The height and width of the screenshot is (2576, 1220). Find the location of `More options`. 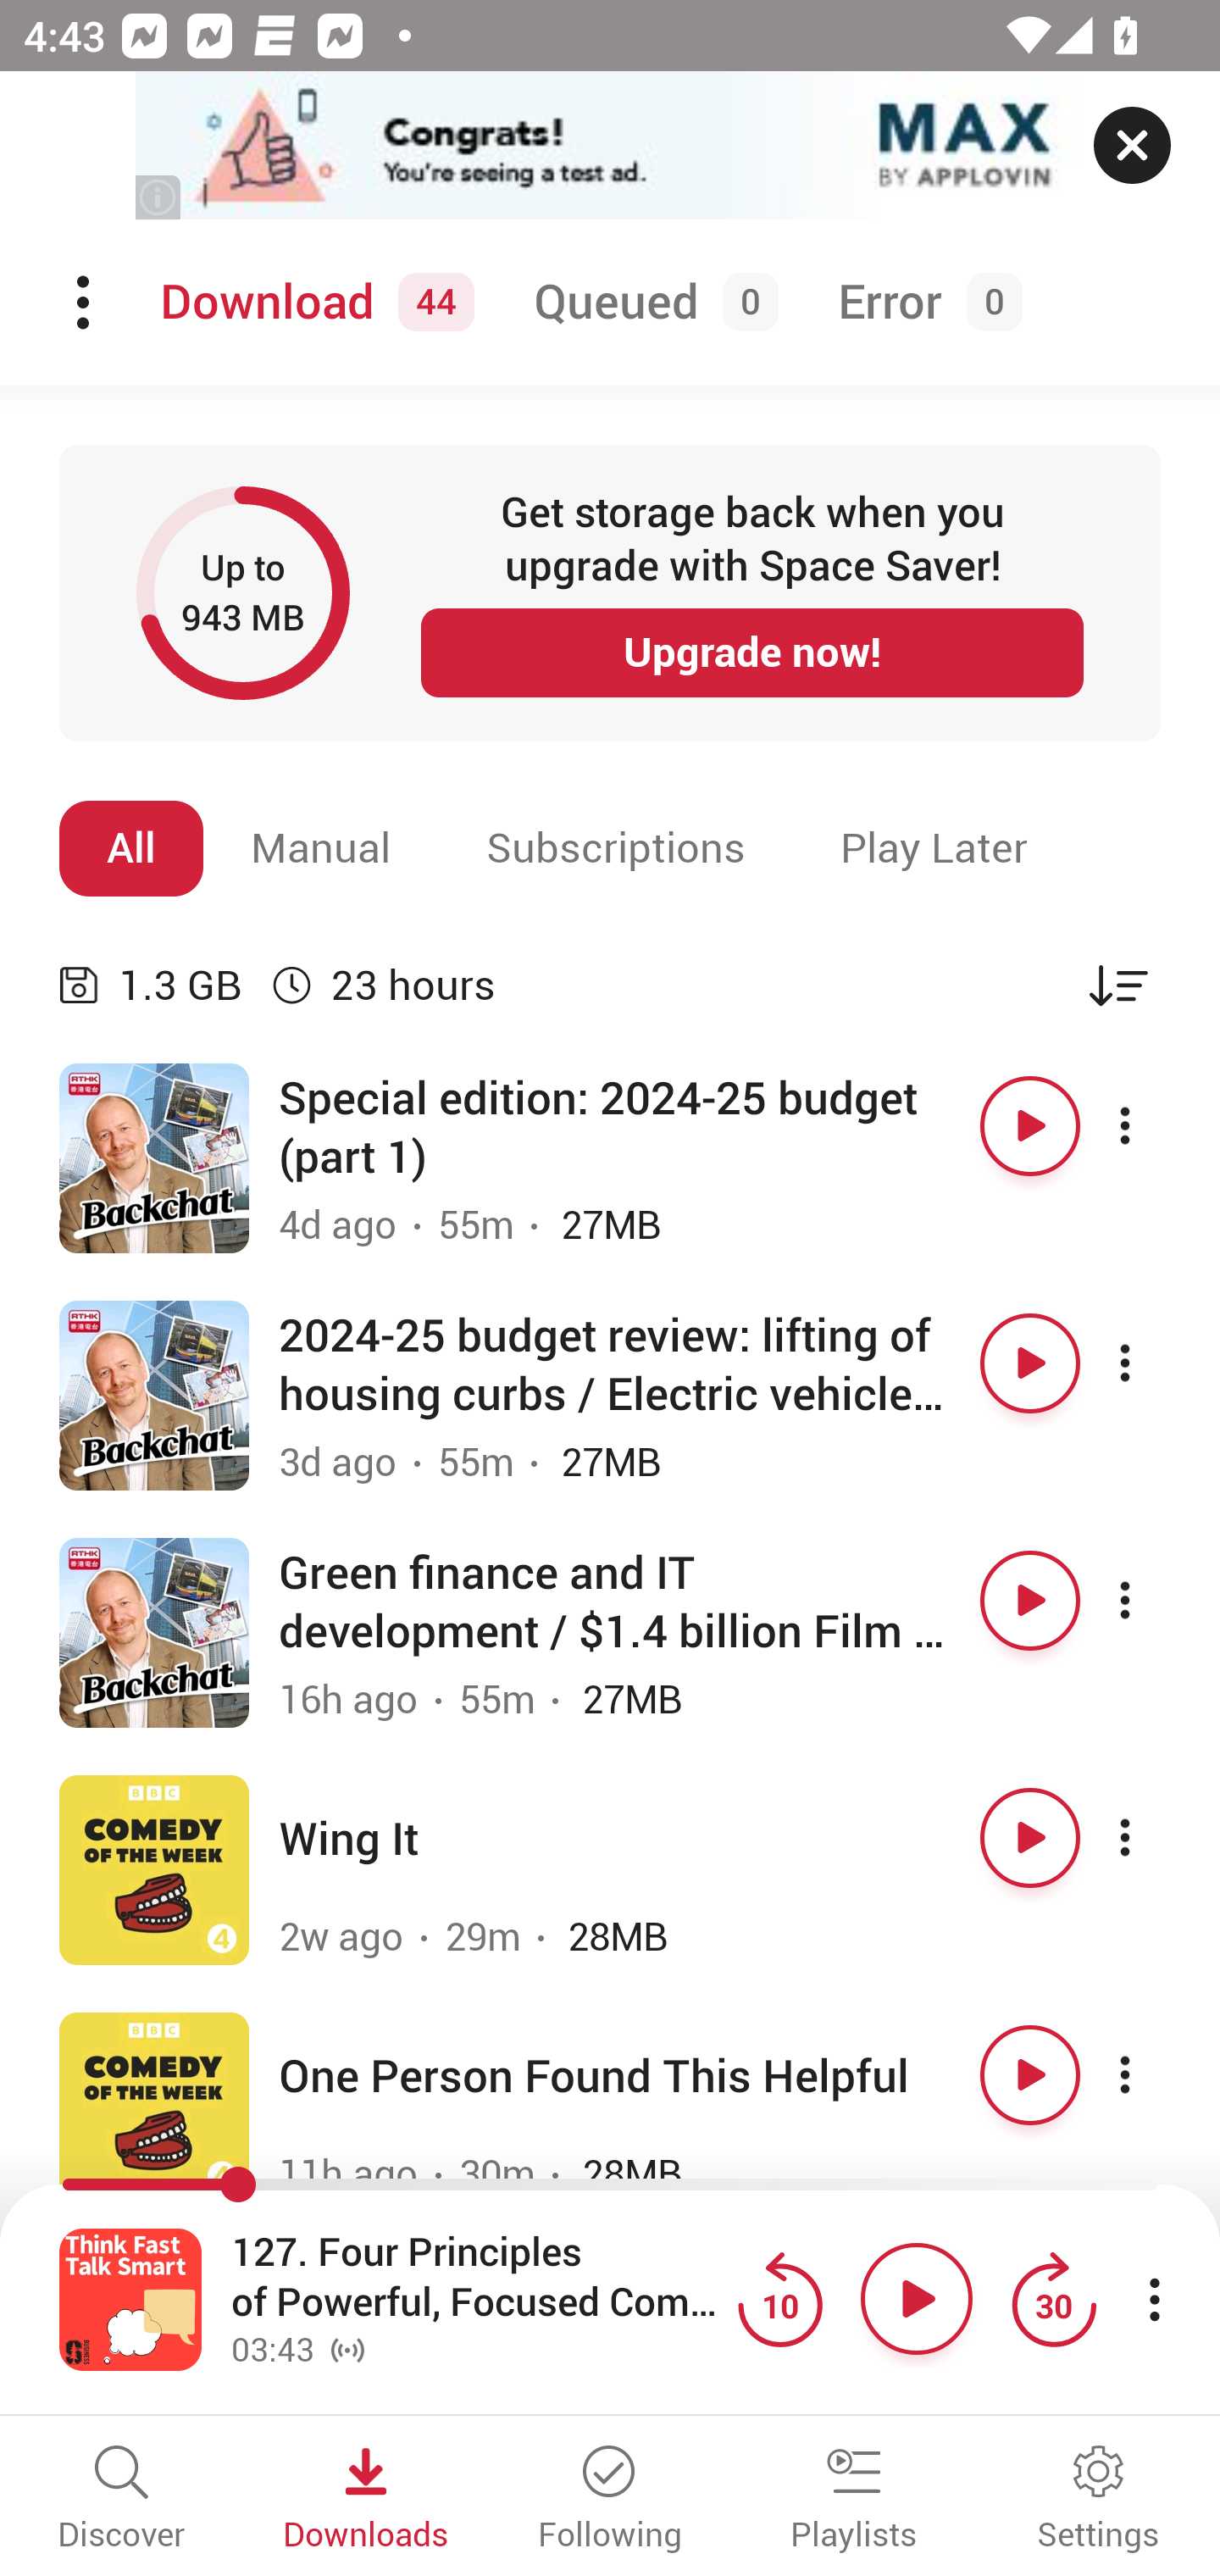

More options is located at coordinates (1154, 1364).